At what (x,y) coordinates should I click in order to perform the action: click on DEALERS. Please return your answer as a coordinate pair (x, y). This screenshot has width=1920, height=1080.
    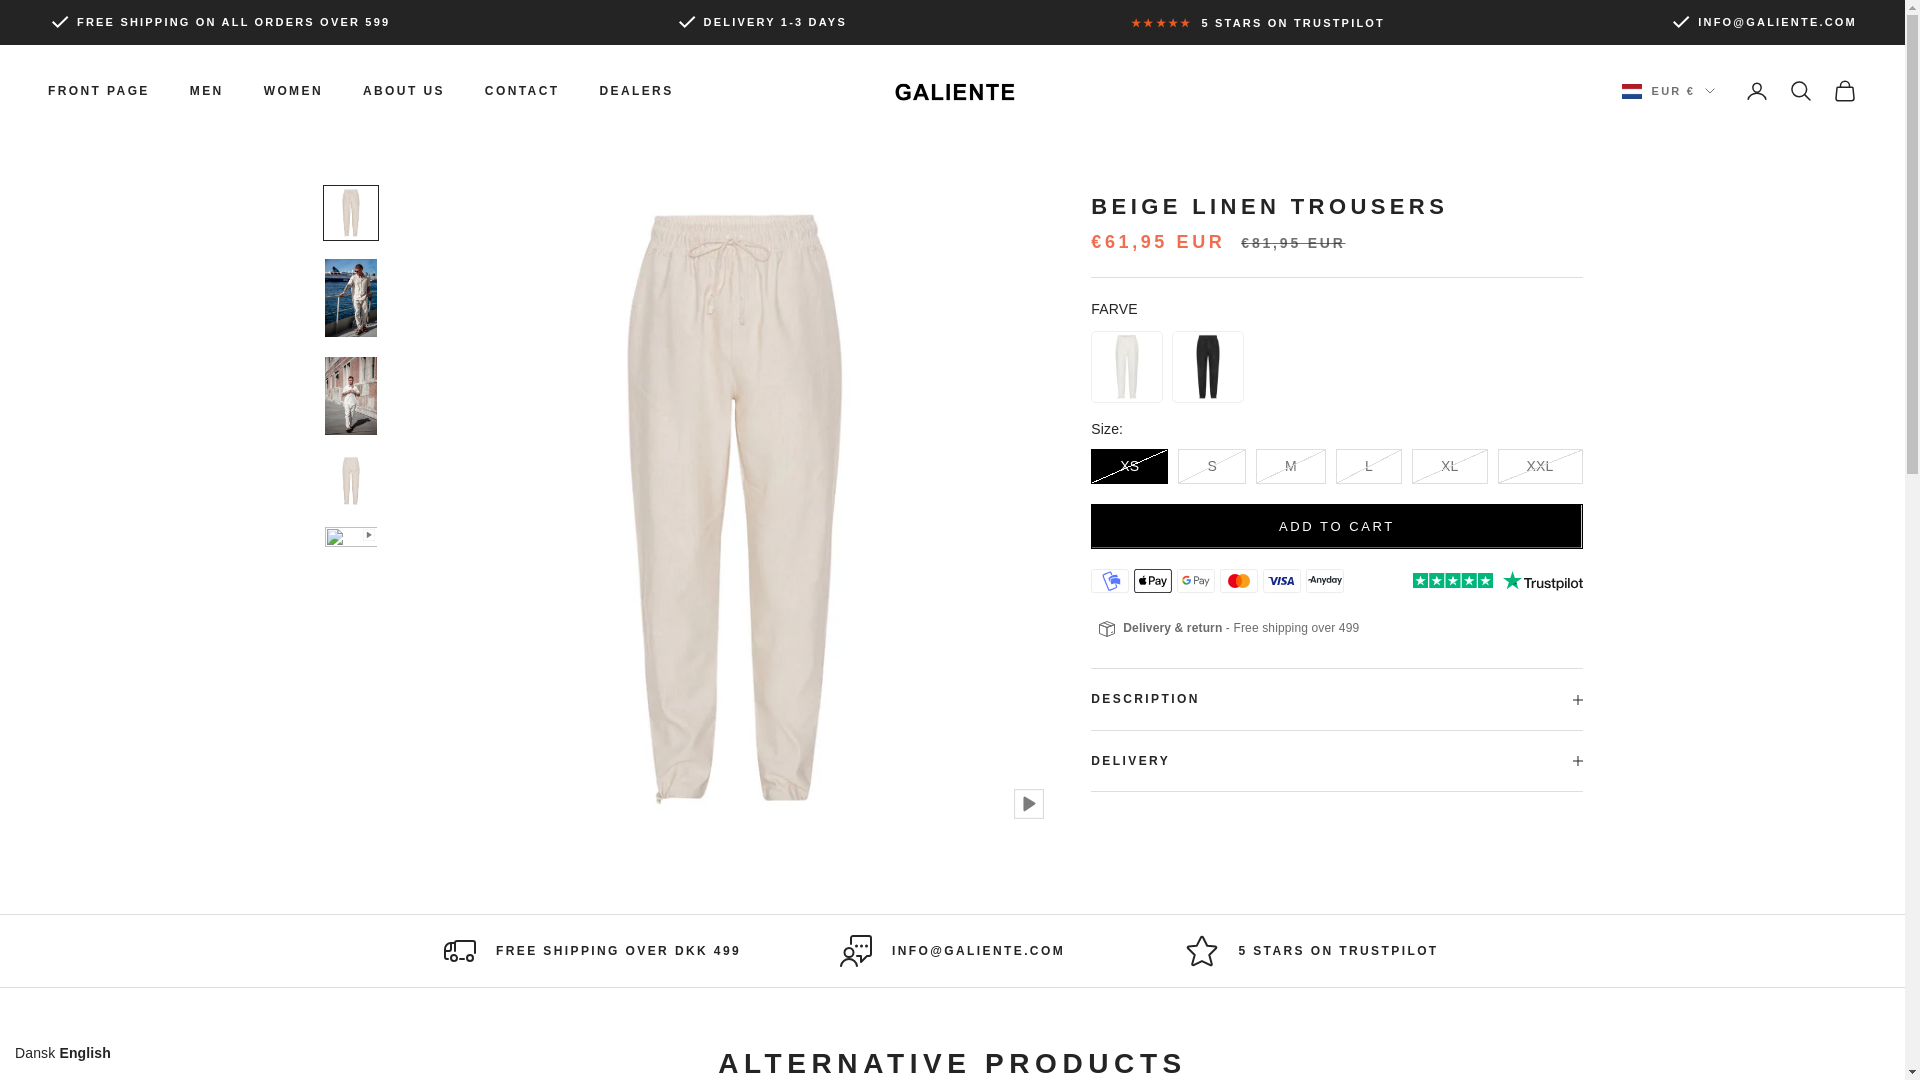
    Looking at the image, I should click on (636, 91).